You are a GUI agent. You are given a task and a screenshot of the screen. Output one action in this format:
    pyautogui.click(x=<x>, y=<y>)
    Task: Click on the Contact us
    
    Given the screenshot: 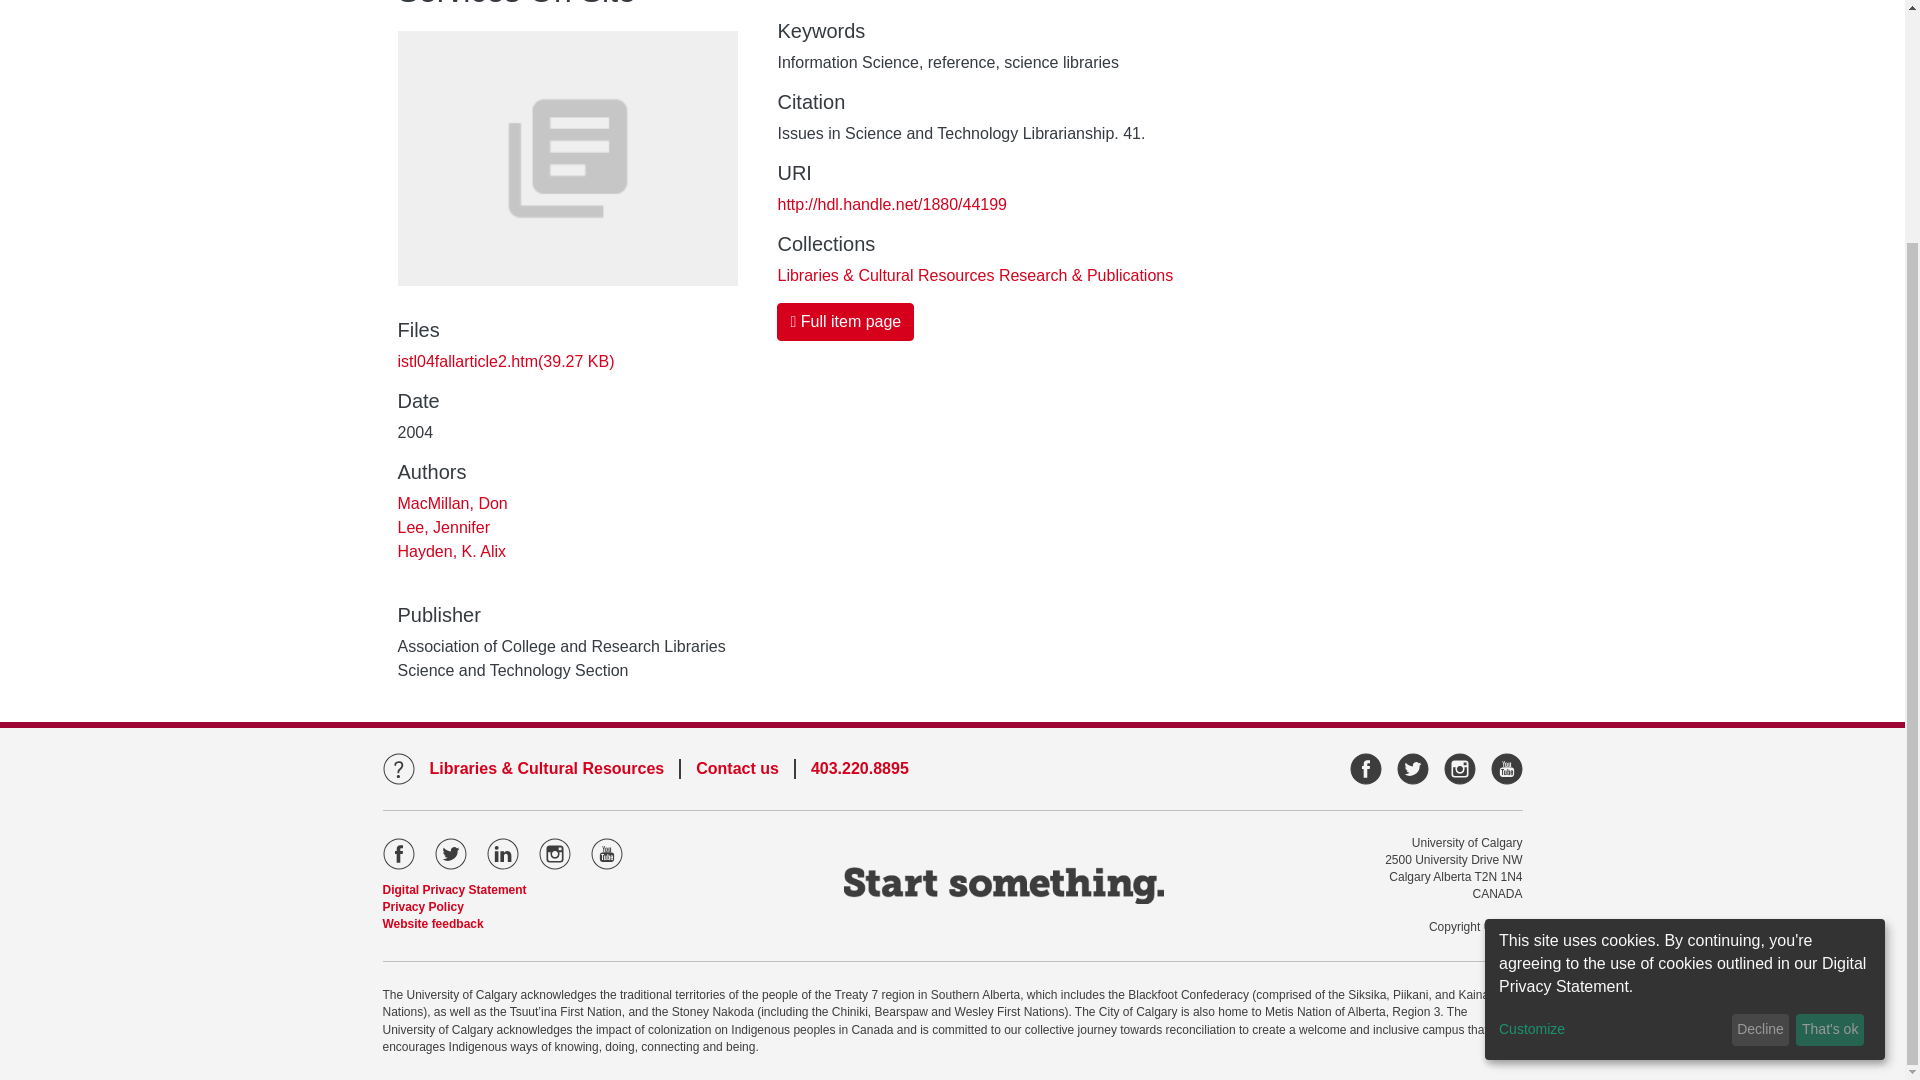 What is the action you would take?
    pyautogui.click(x=737, y=768)
    